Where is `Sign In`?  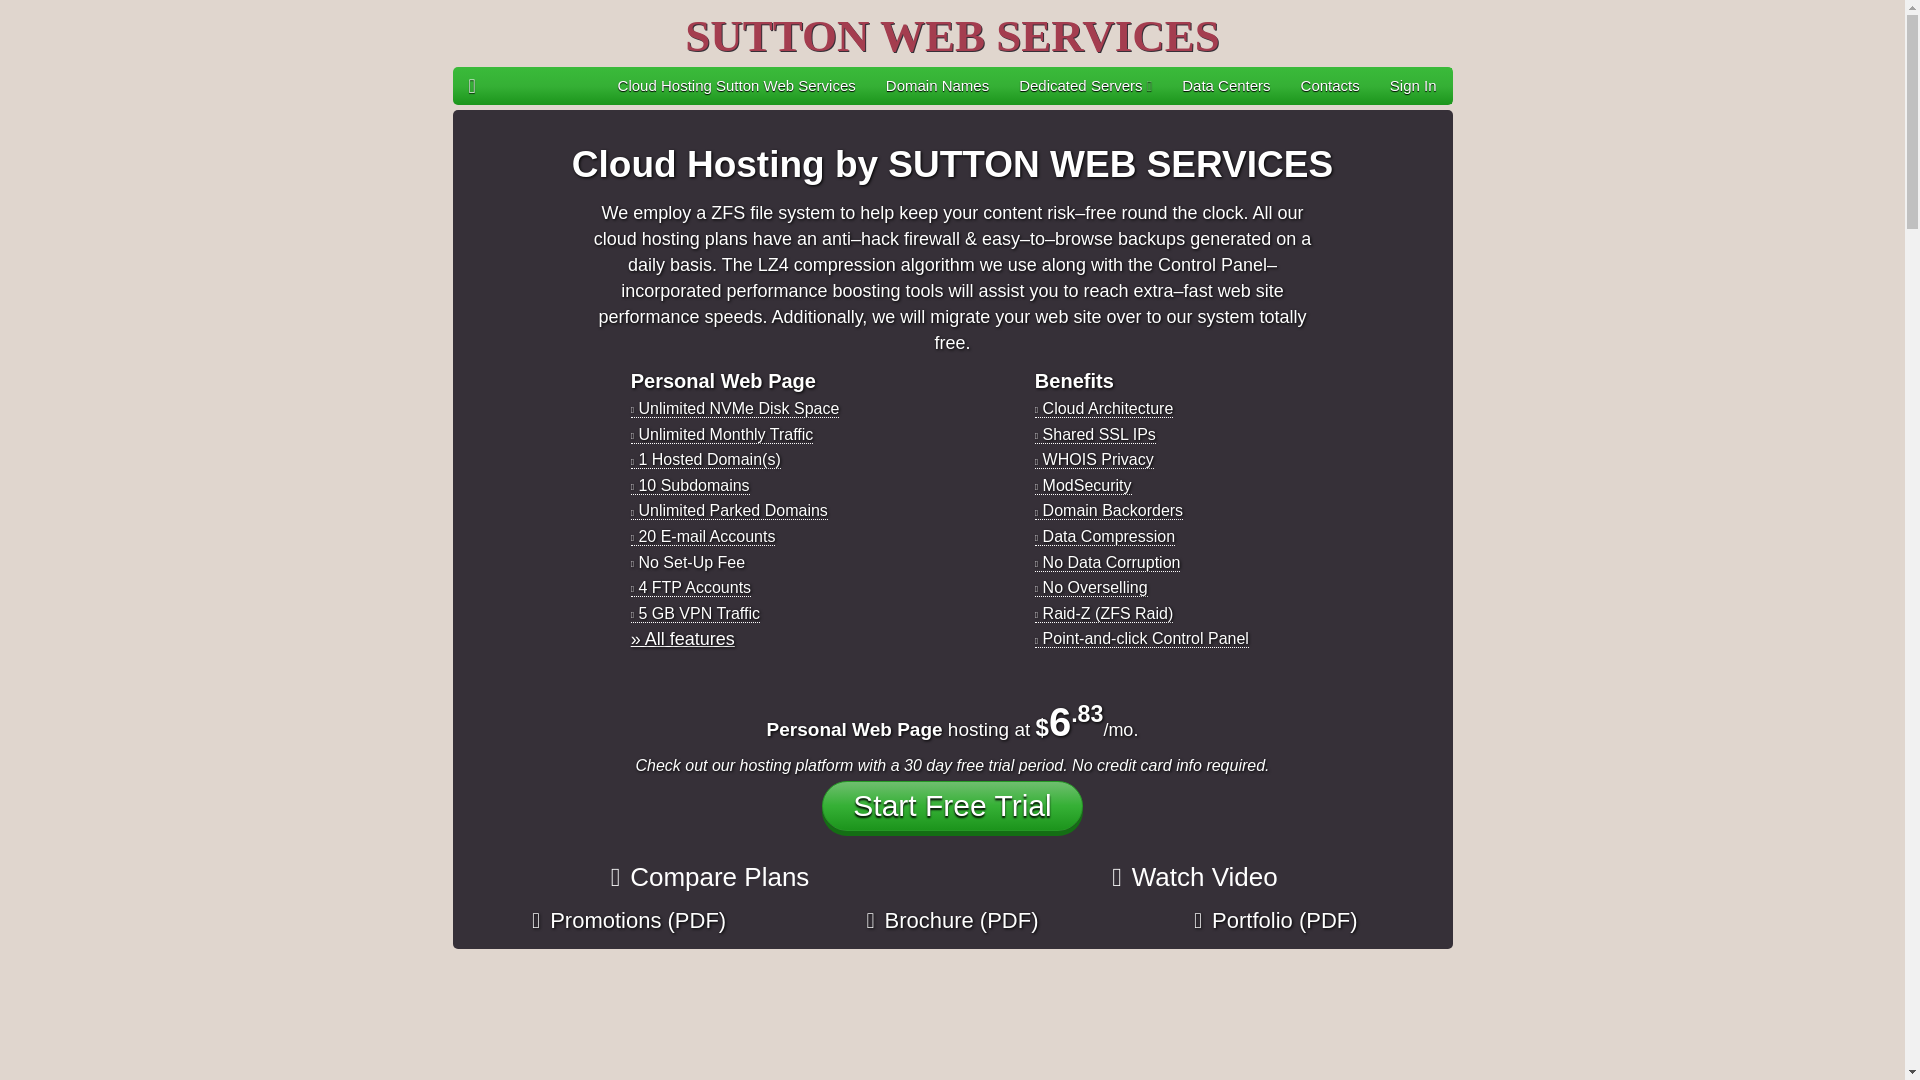 Sign In is located at coordinates (1412, 86).